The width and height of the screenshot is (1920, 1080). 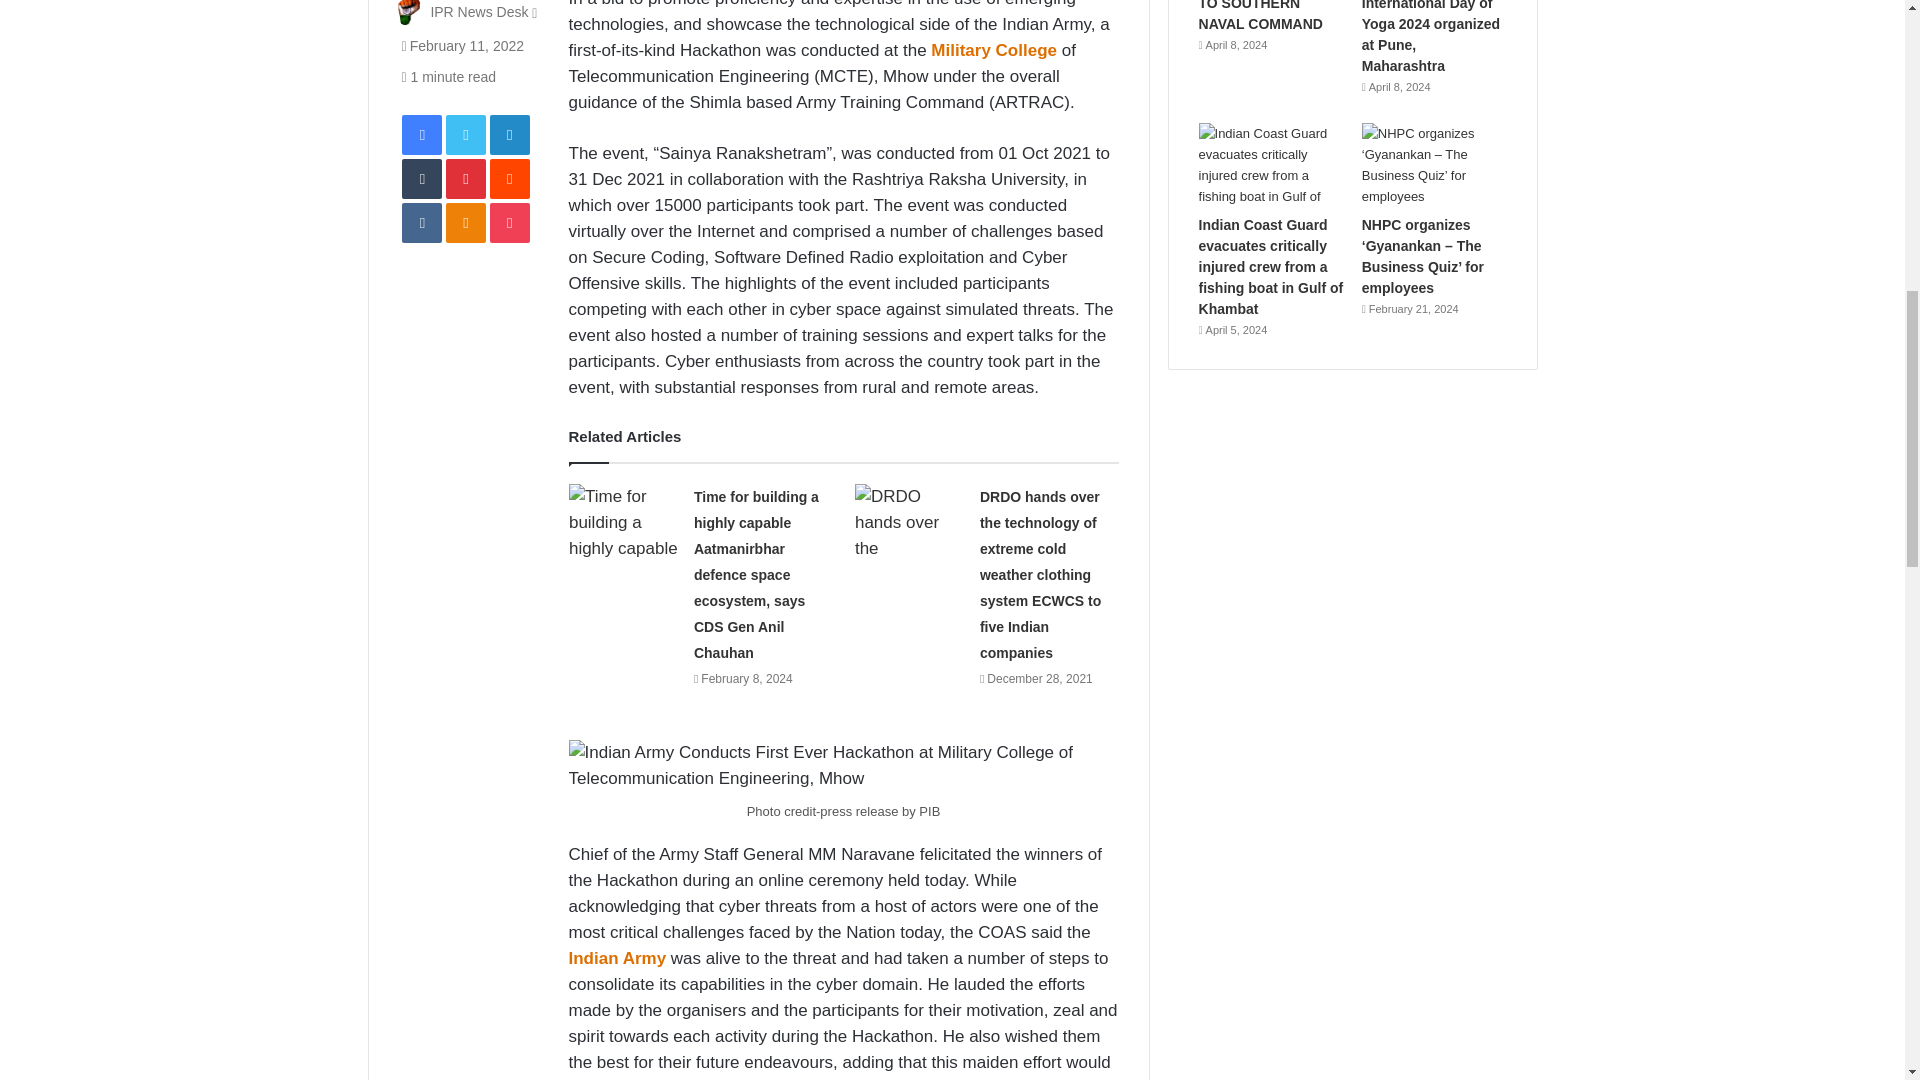 What do you see at coordinates (509, 178) in the screenshot?
I see `Reddit` at bounding box center [509, 178].